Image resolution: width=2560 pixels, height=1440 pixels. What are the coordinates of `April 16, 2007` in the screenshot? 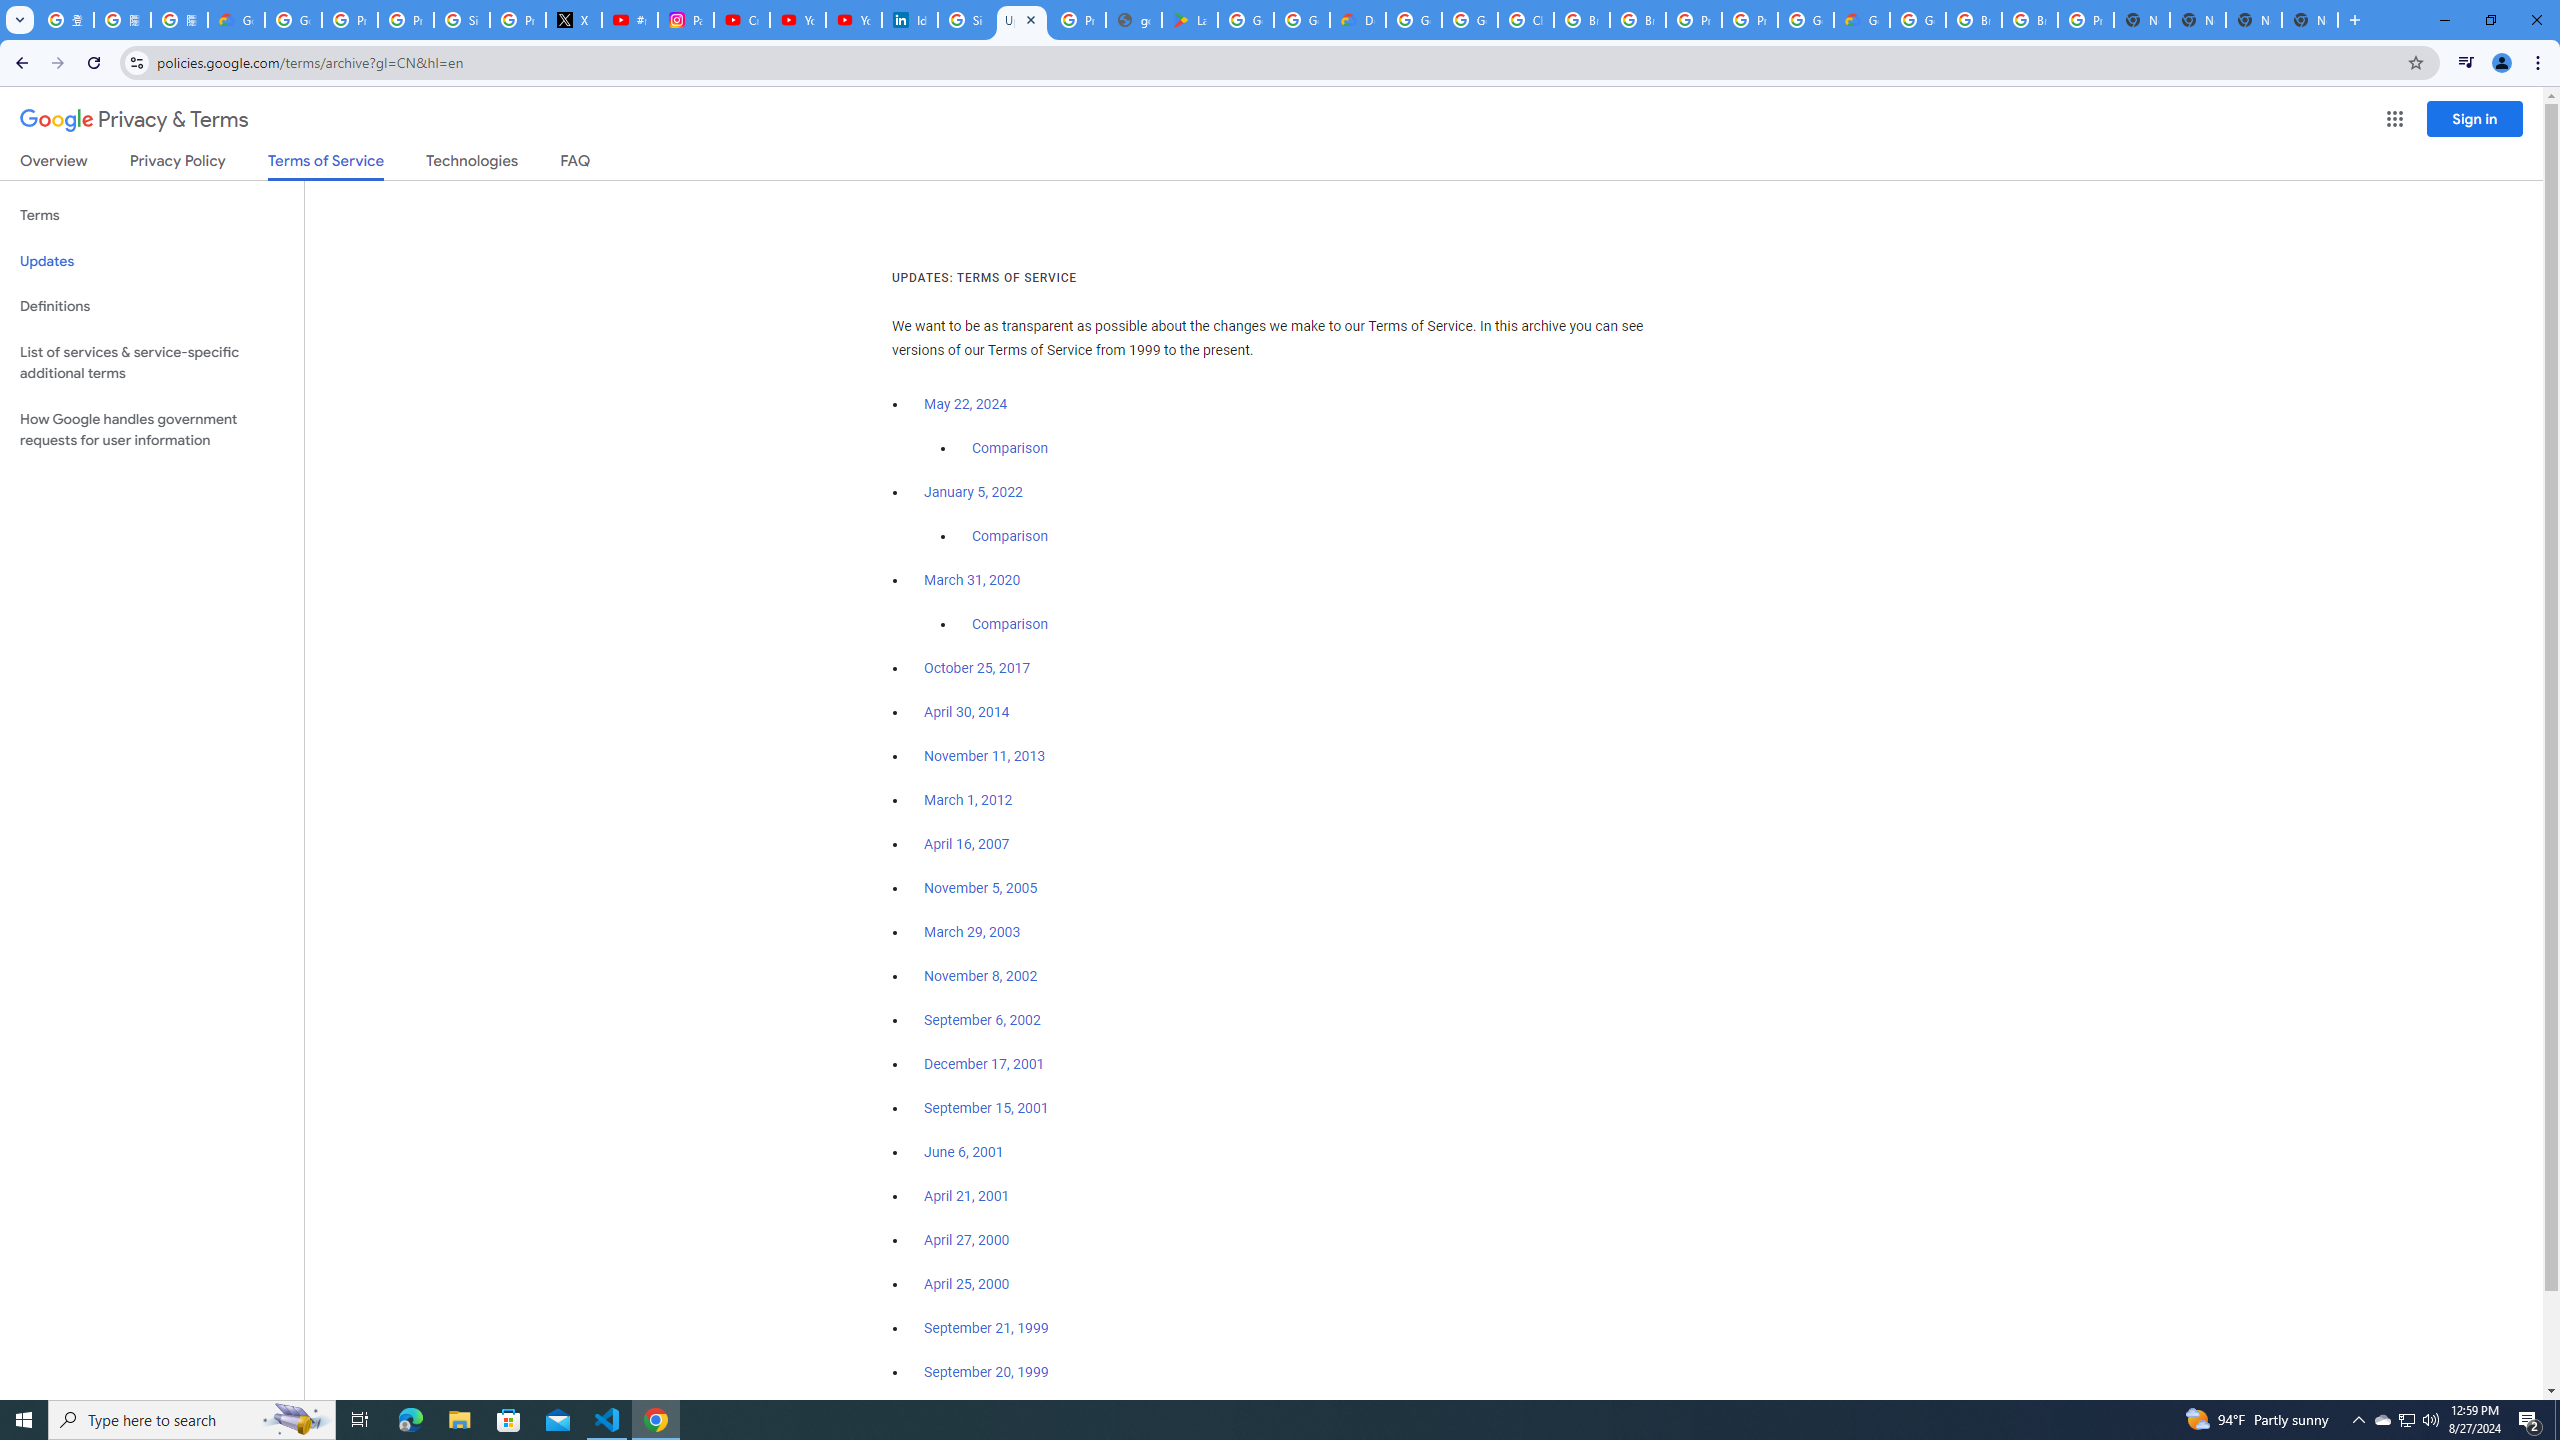 It's located at (968, 844).